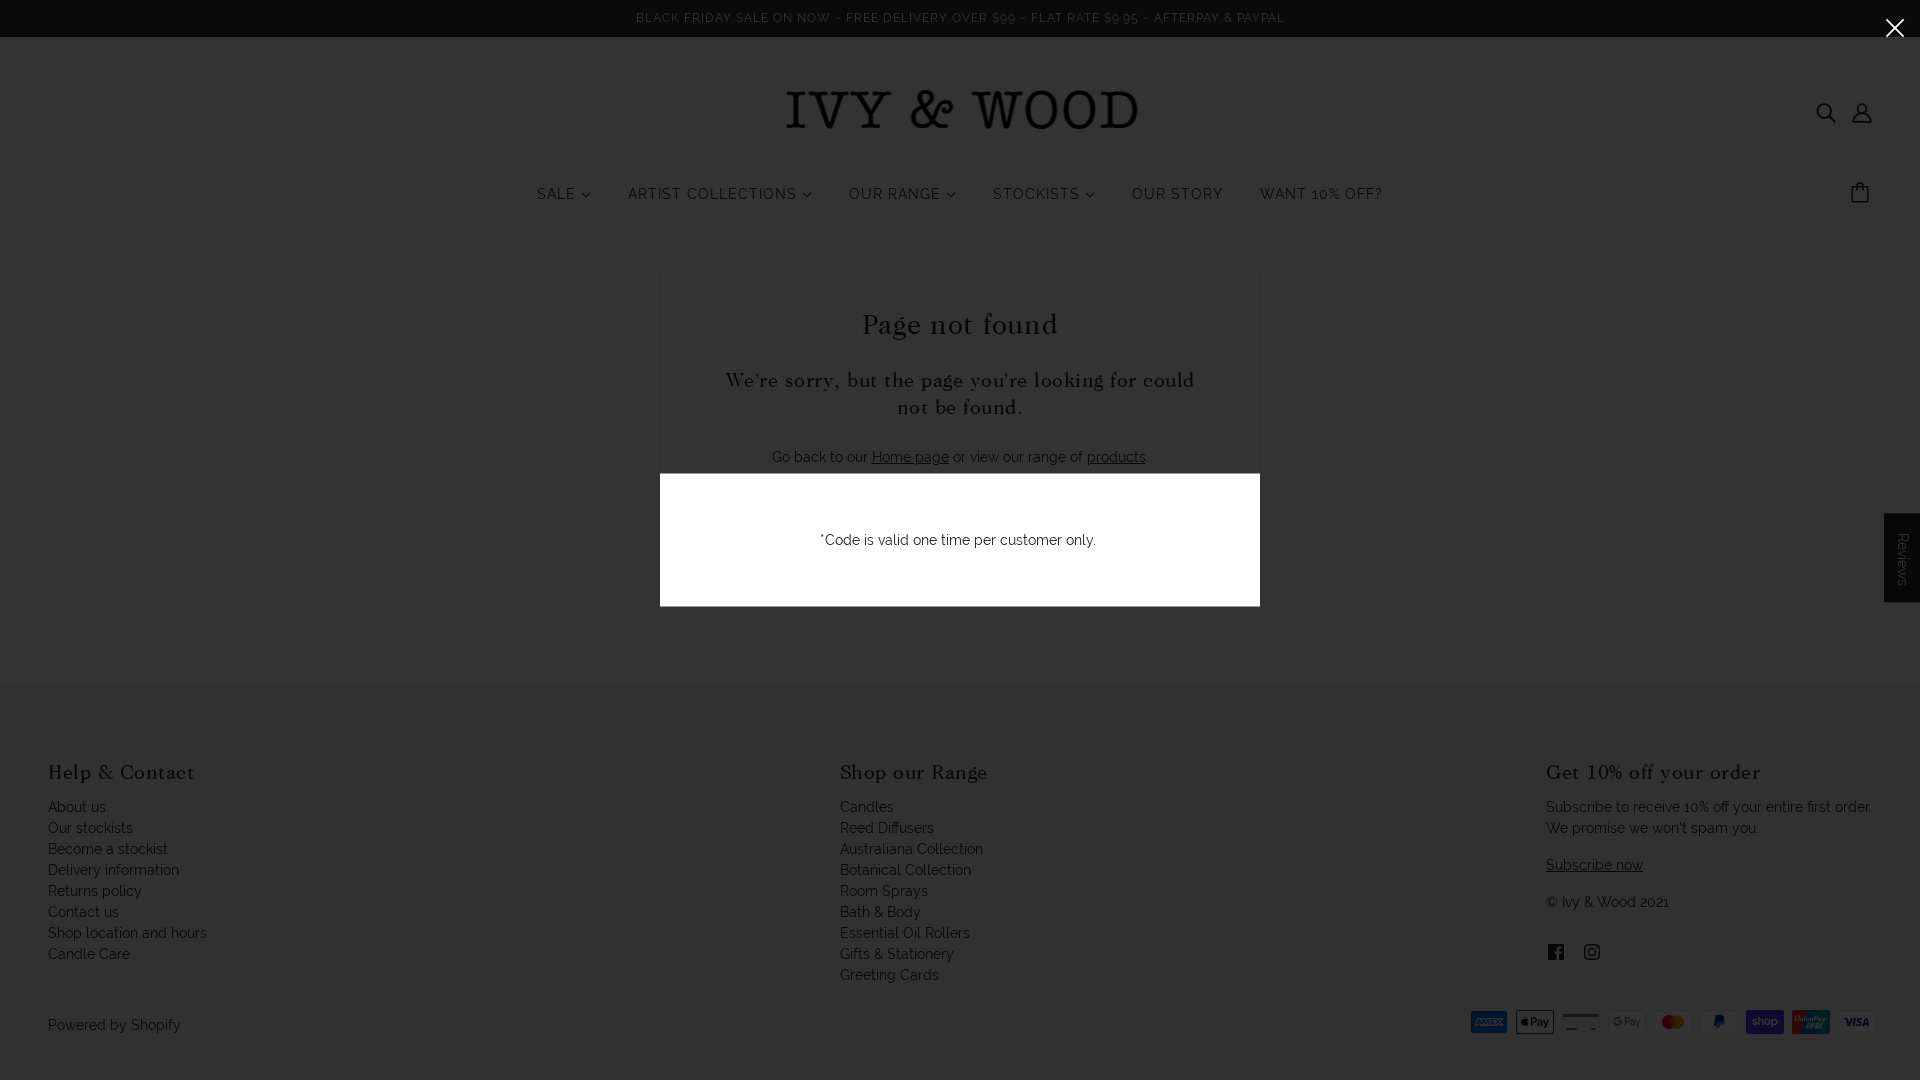 Image resolution: width=1920 pixels, height=1080 pixels. Describe the element at coordinates (1322, 202) in the screenshot. I see `WANT 10% OFF?` at that location.